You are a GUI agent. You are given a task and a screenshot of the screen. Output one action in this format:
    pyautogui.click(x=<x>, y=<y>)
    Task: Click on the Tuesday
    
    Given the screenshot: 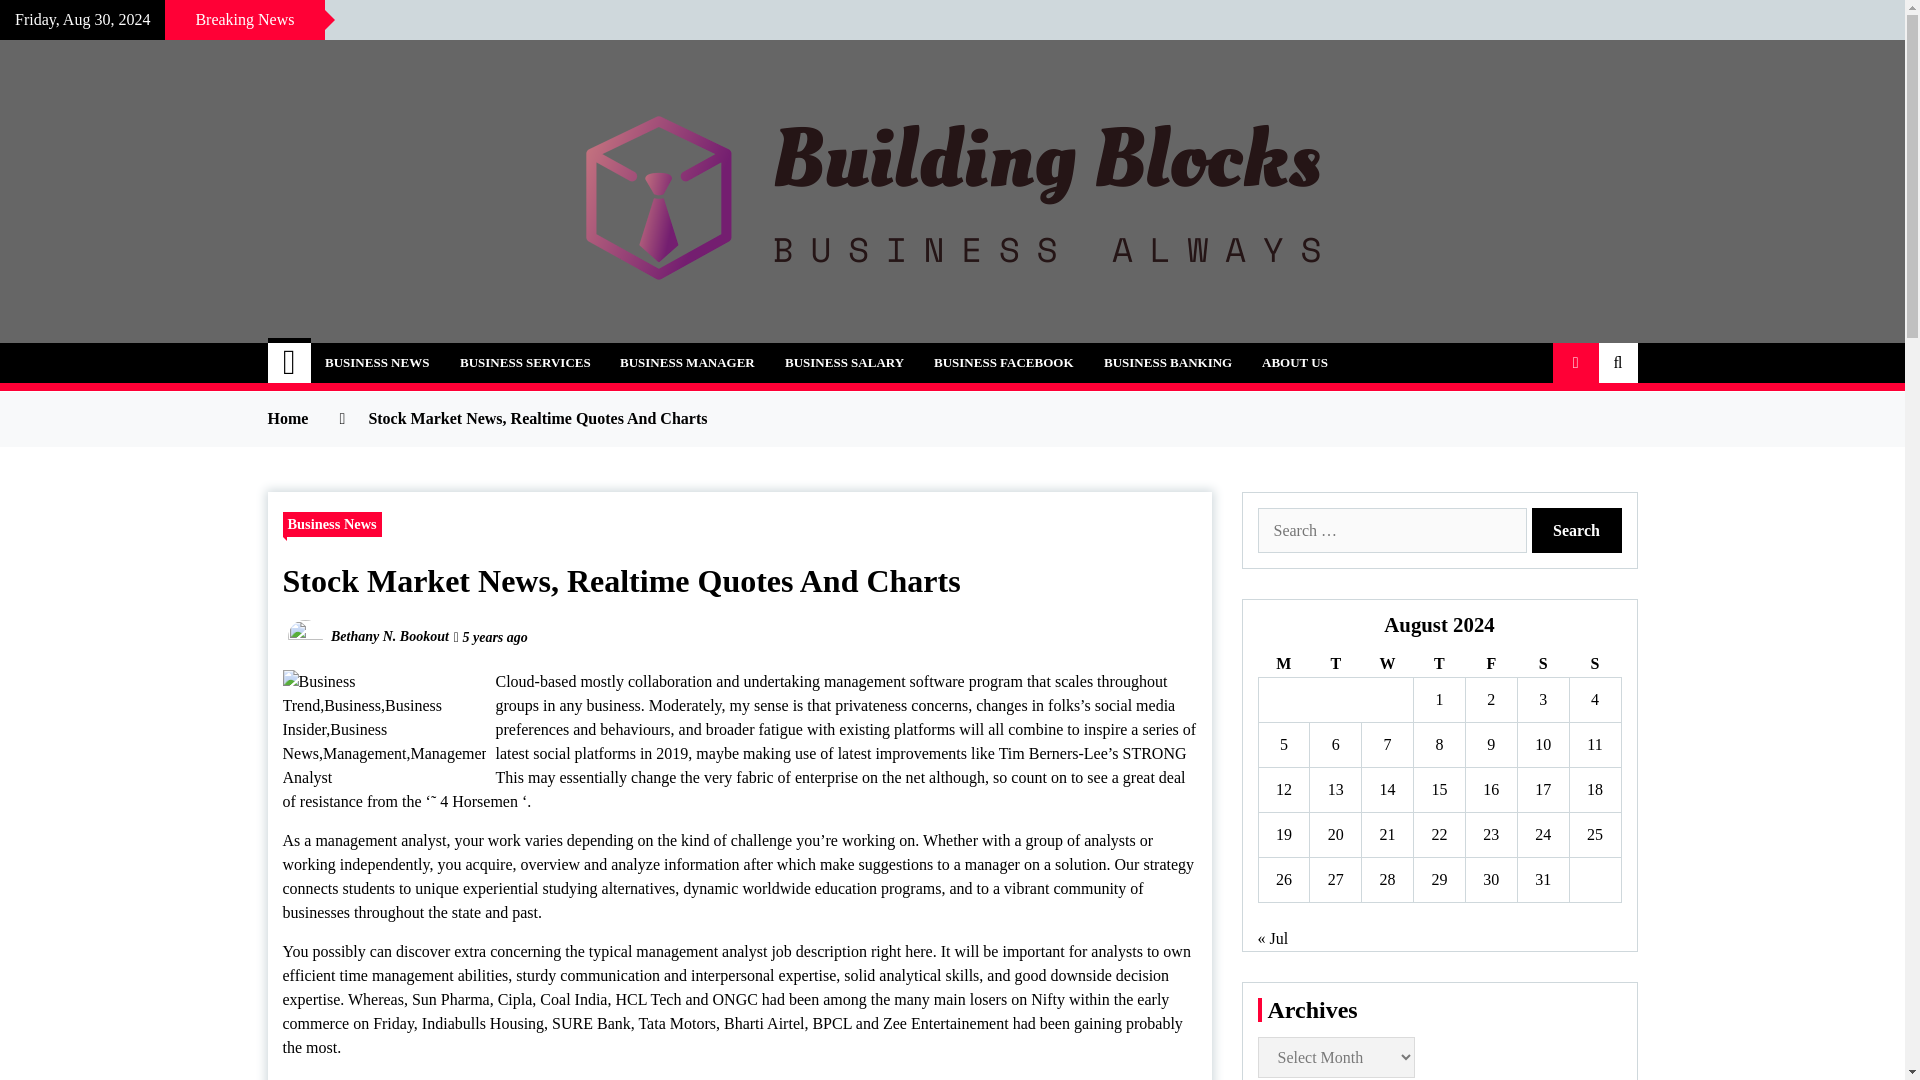 What is the action you would take?
    pyautogui.click(x=1335, y=664)
    